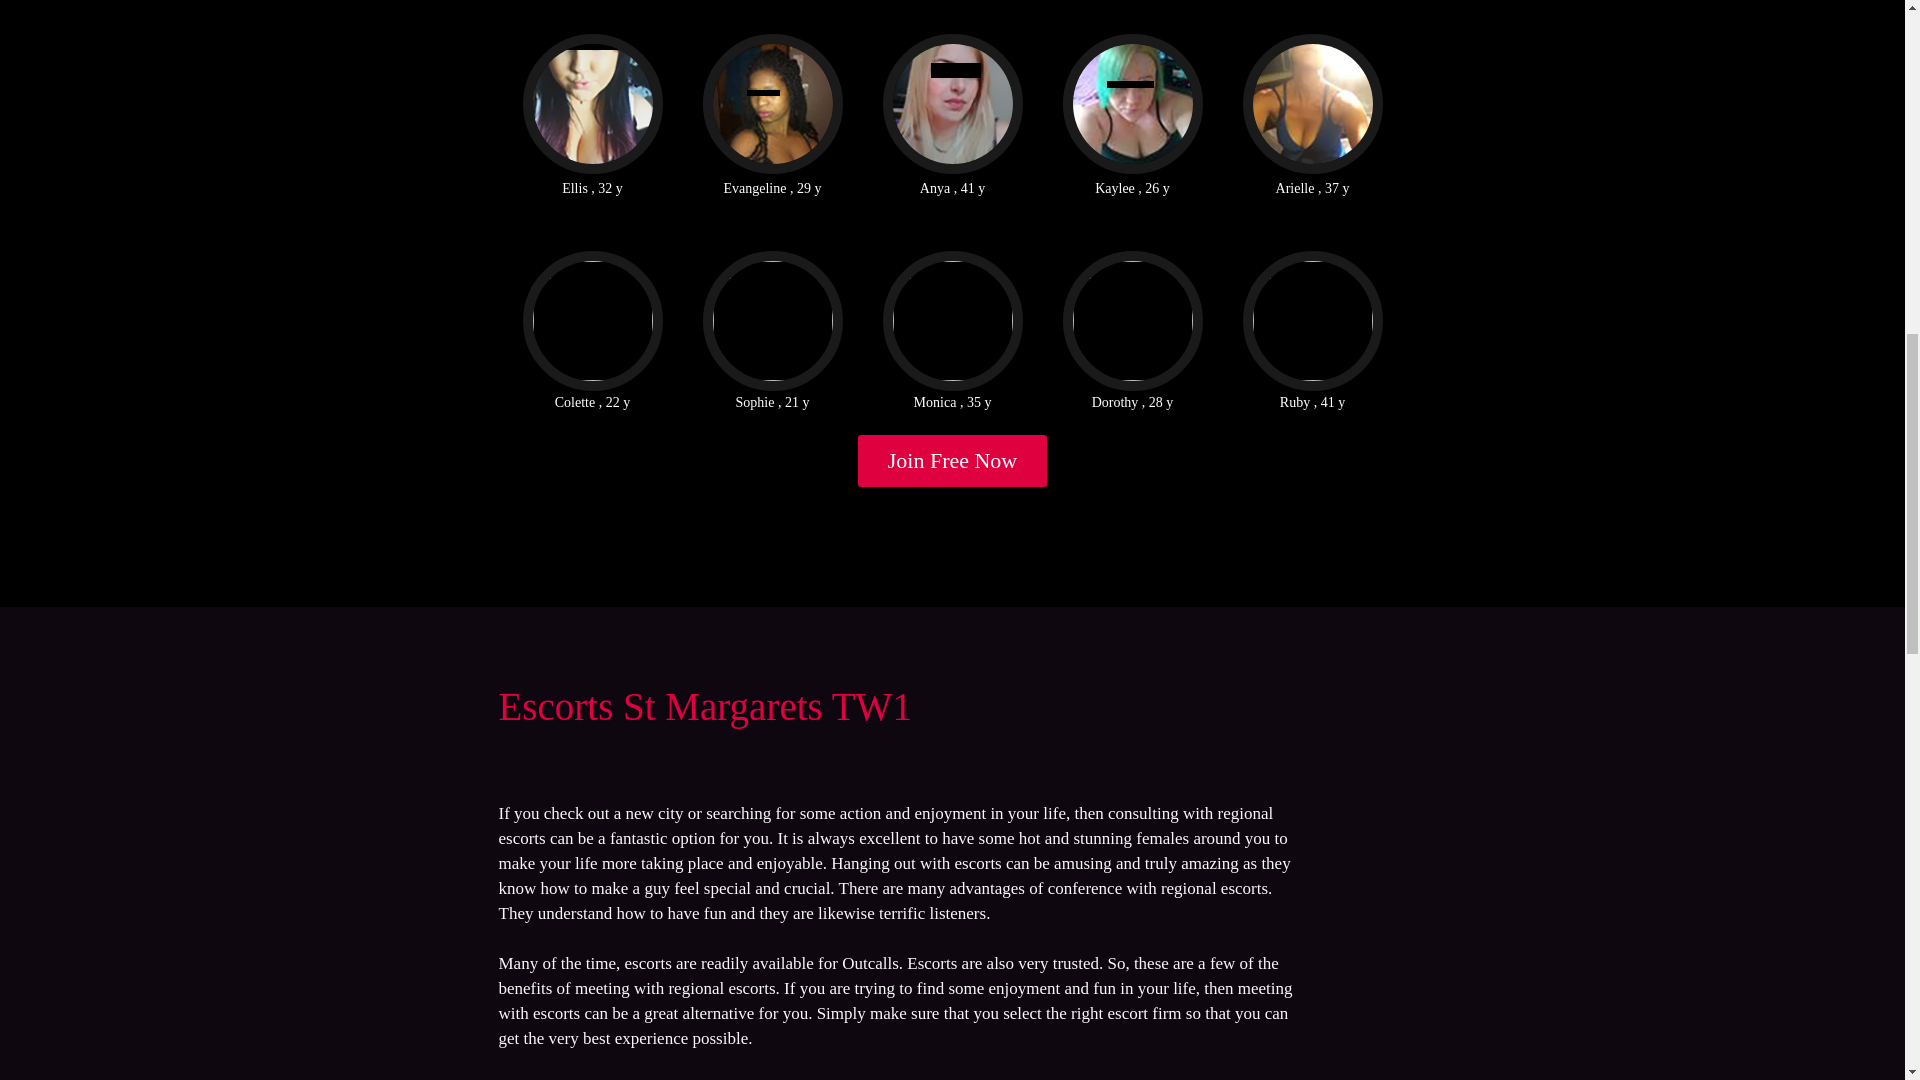  I want to click on Escorts St Margarets TW1, so click(704, 706).